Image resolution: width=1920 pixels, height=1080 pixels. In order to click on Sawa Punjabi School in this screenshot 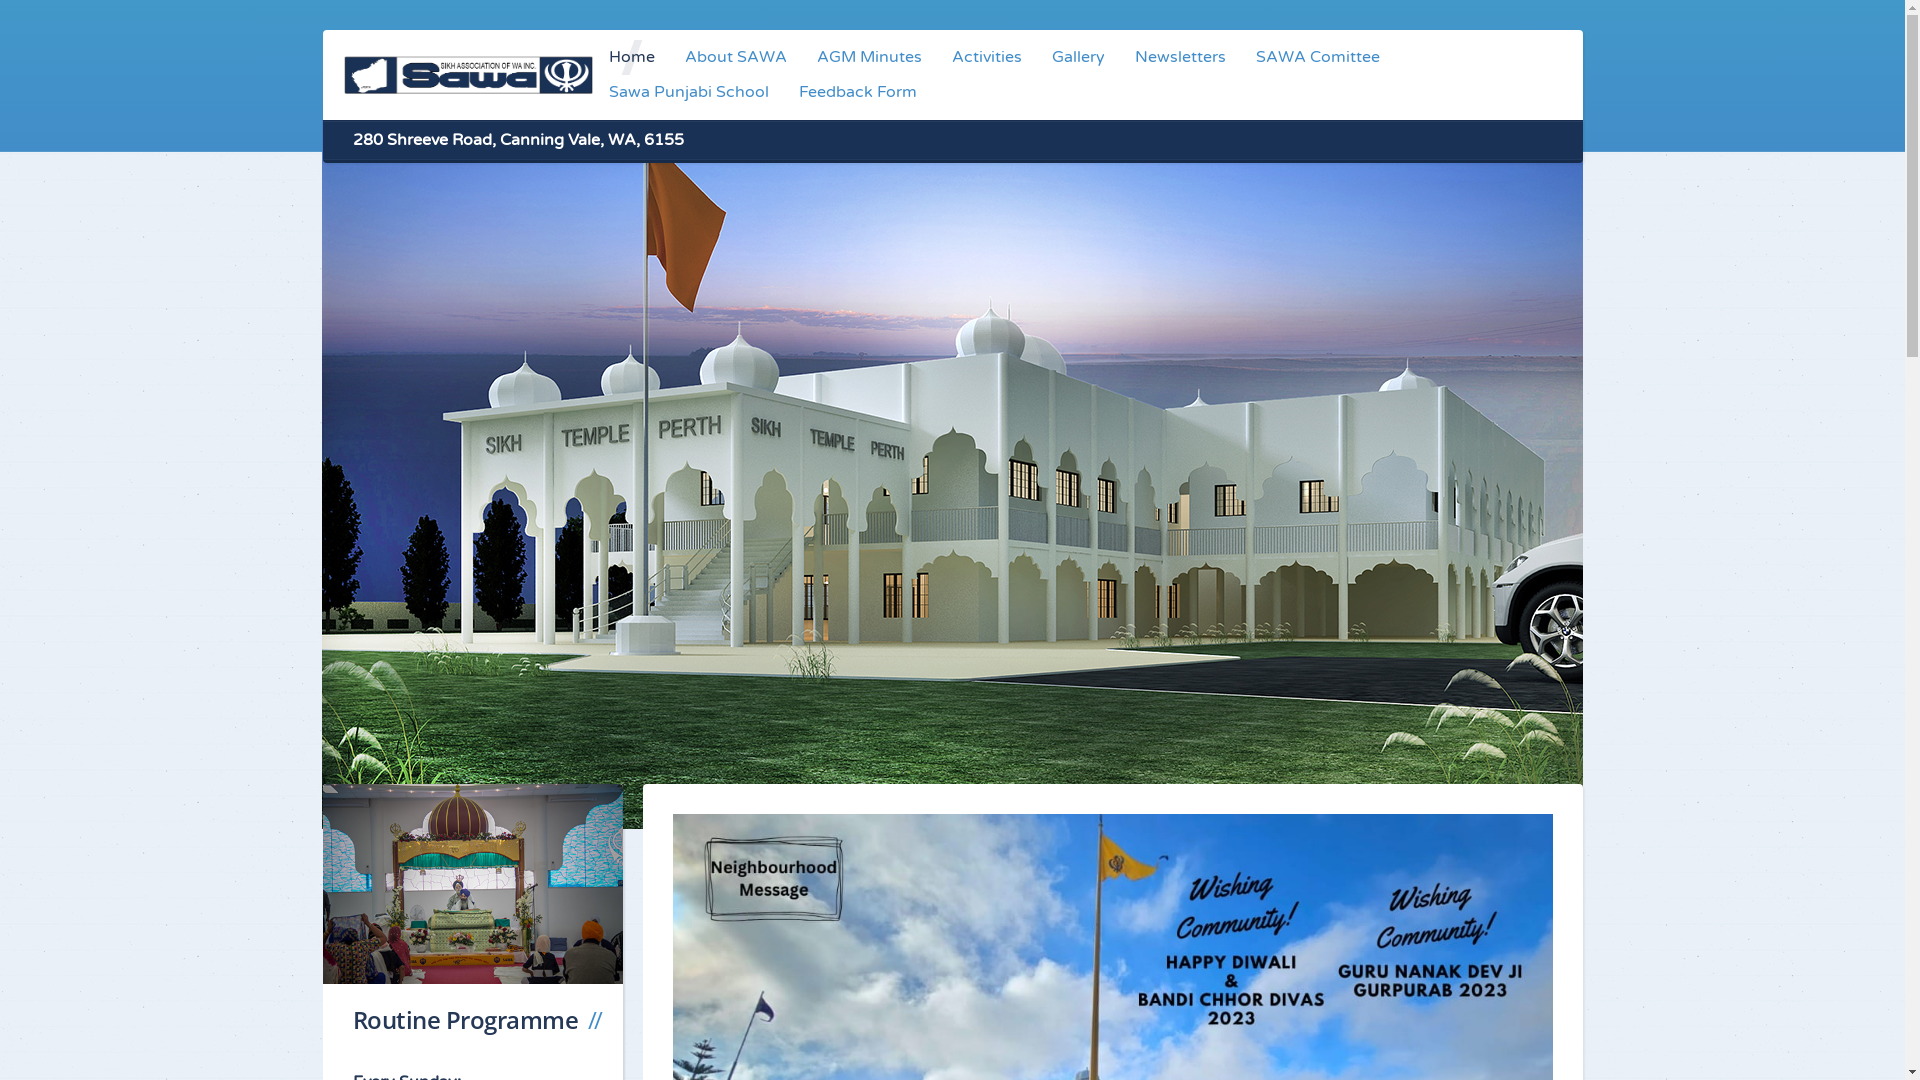, I will do `click(689, 92)`.